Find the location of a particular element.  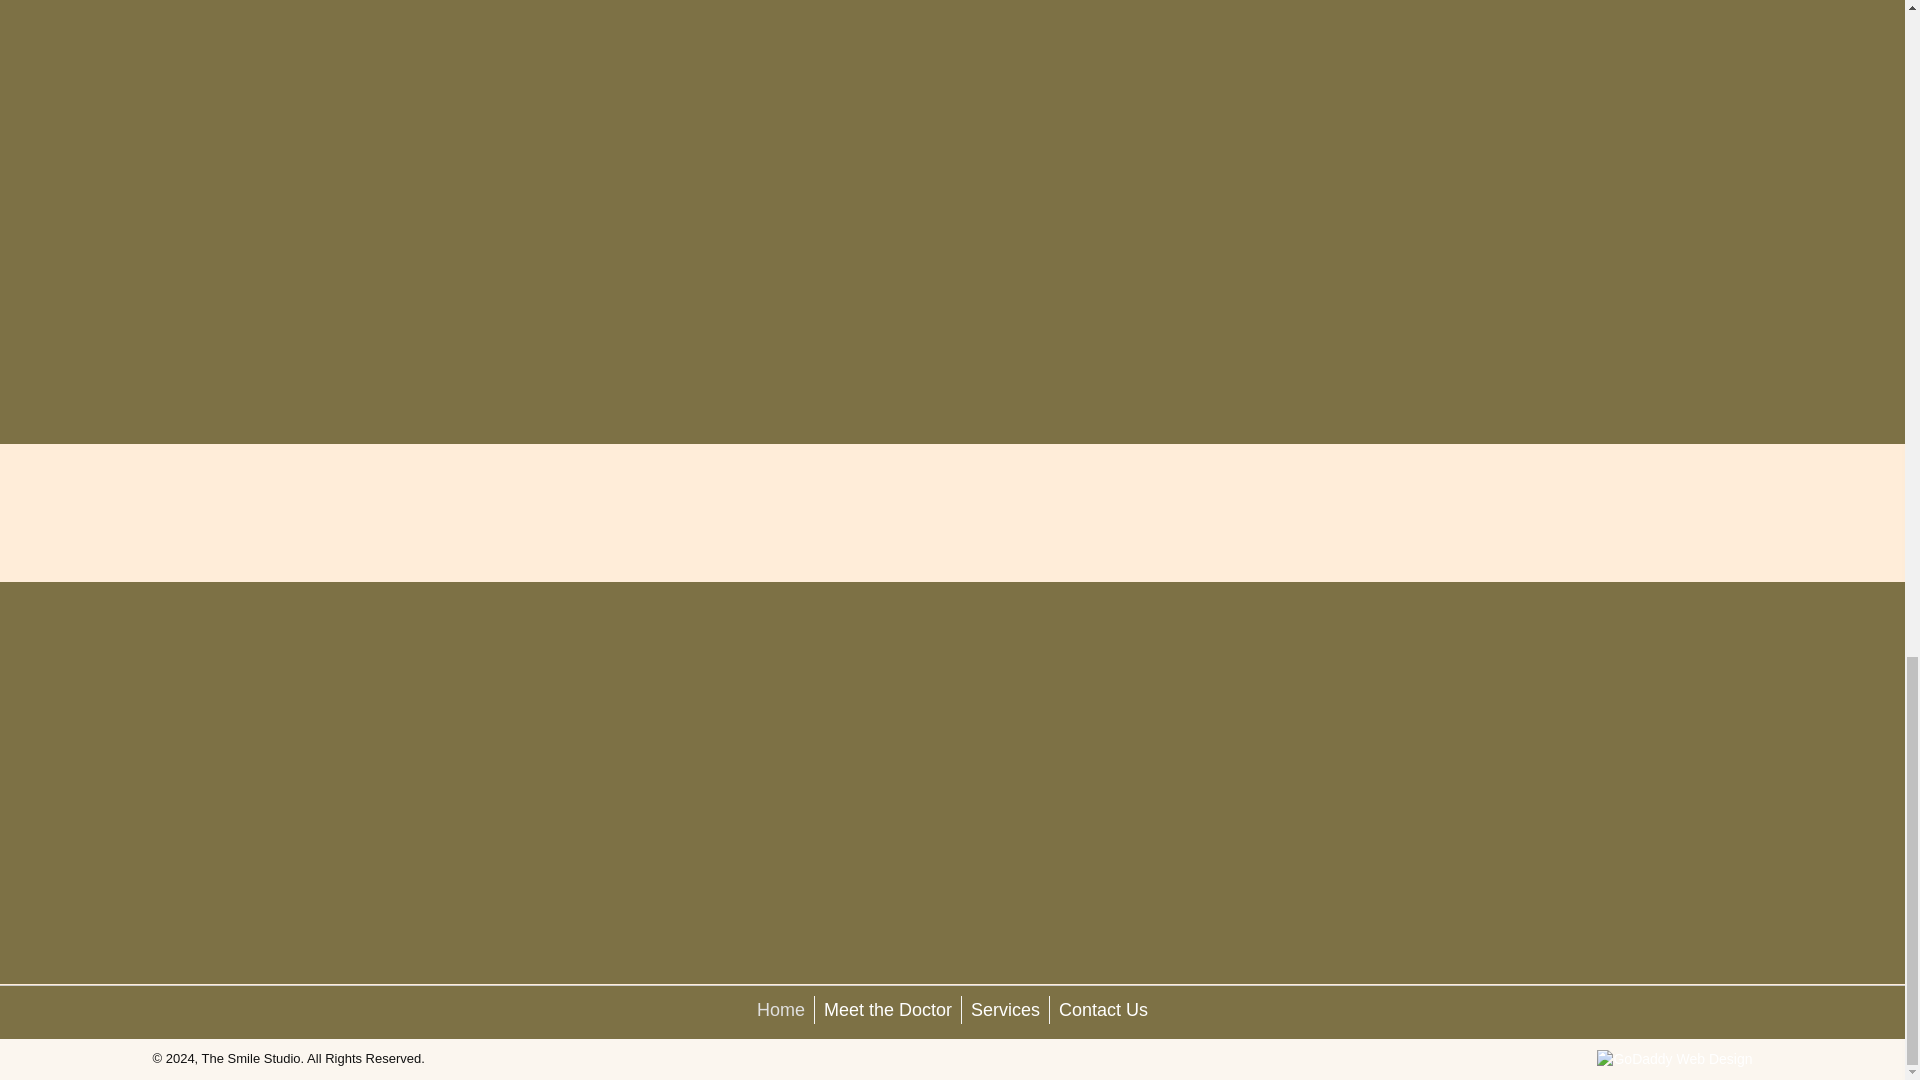

Home is located at coordinates (781, 1009).